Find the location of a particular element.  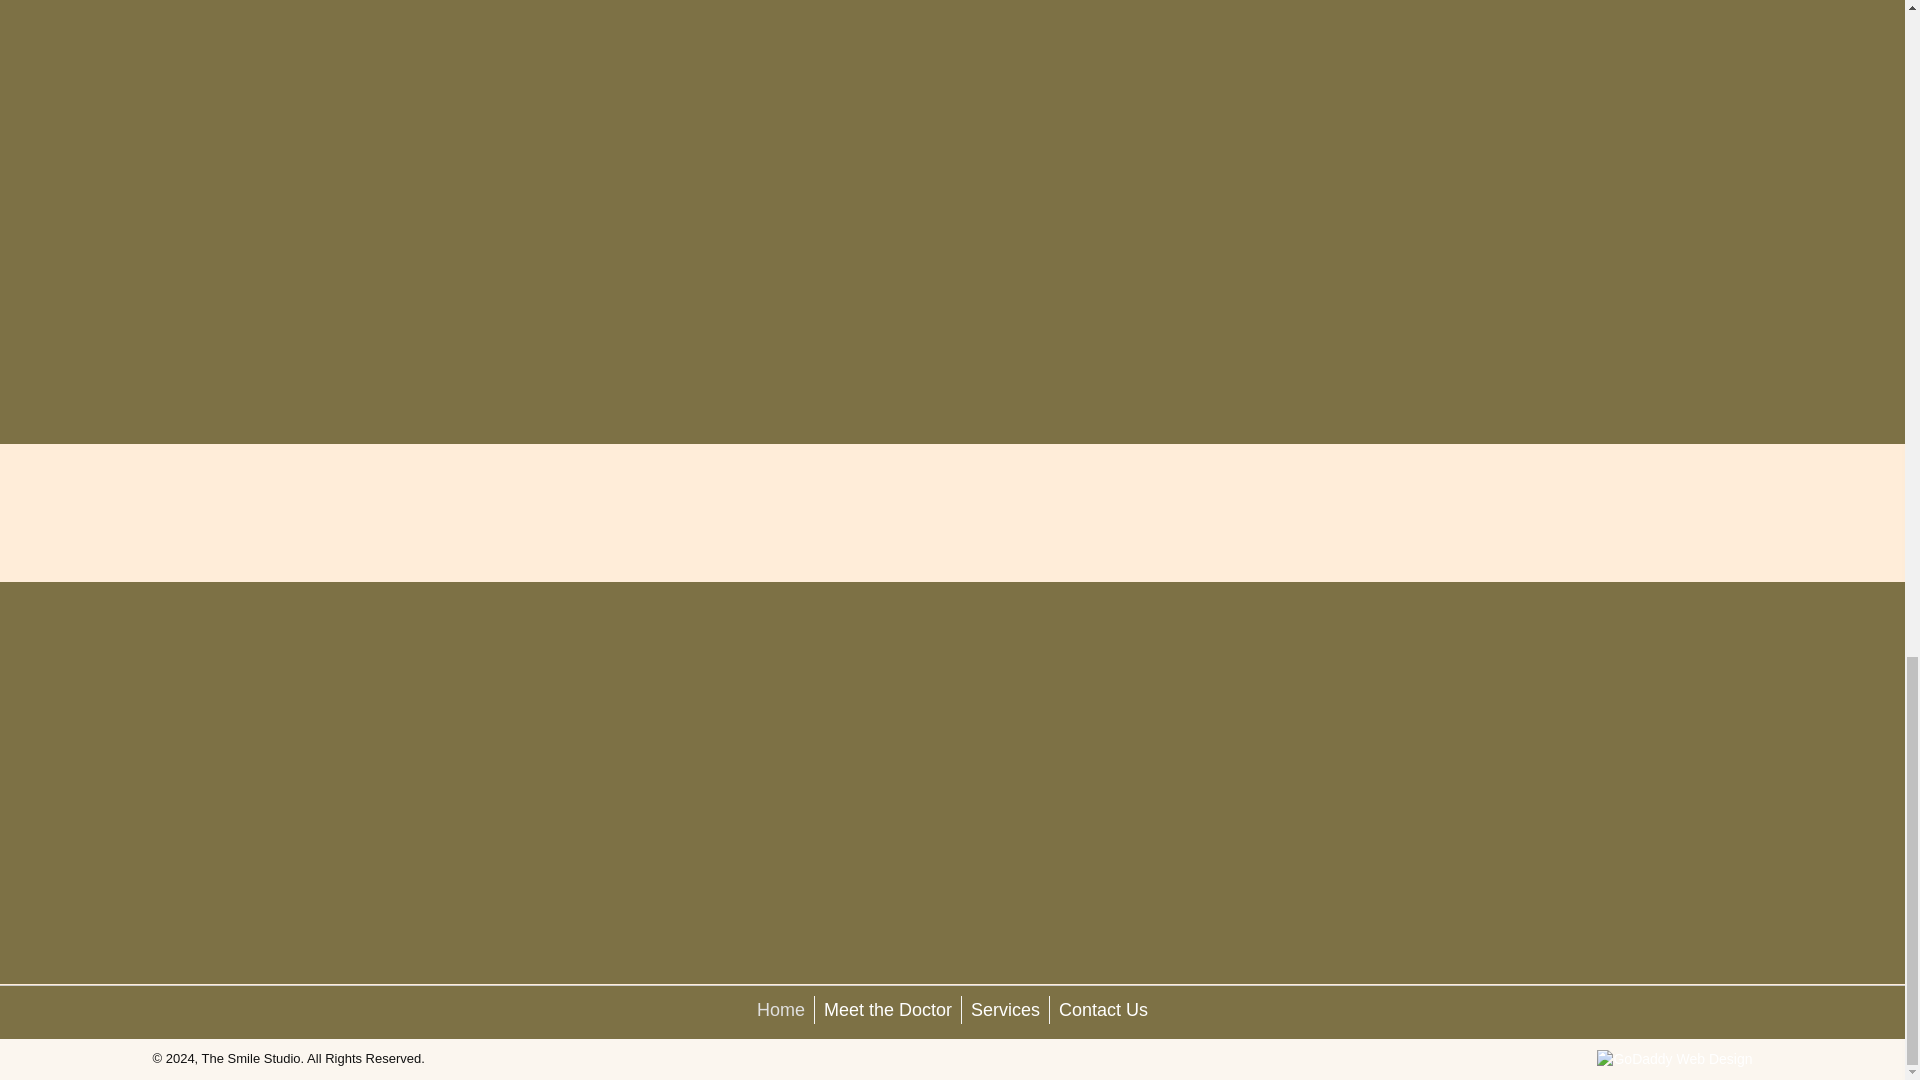

Home is located at coordinates (781, 1009).